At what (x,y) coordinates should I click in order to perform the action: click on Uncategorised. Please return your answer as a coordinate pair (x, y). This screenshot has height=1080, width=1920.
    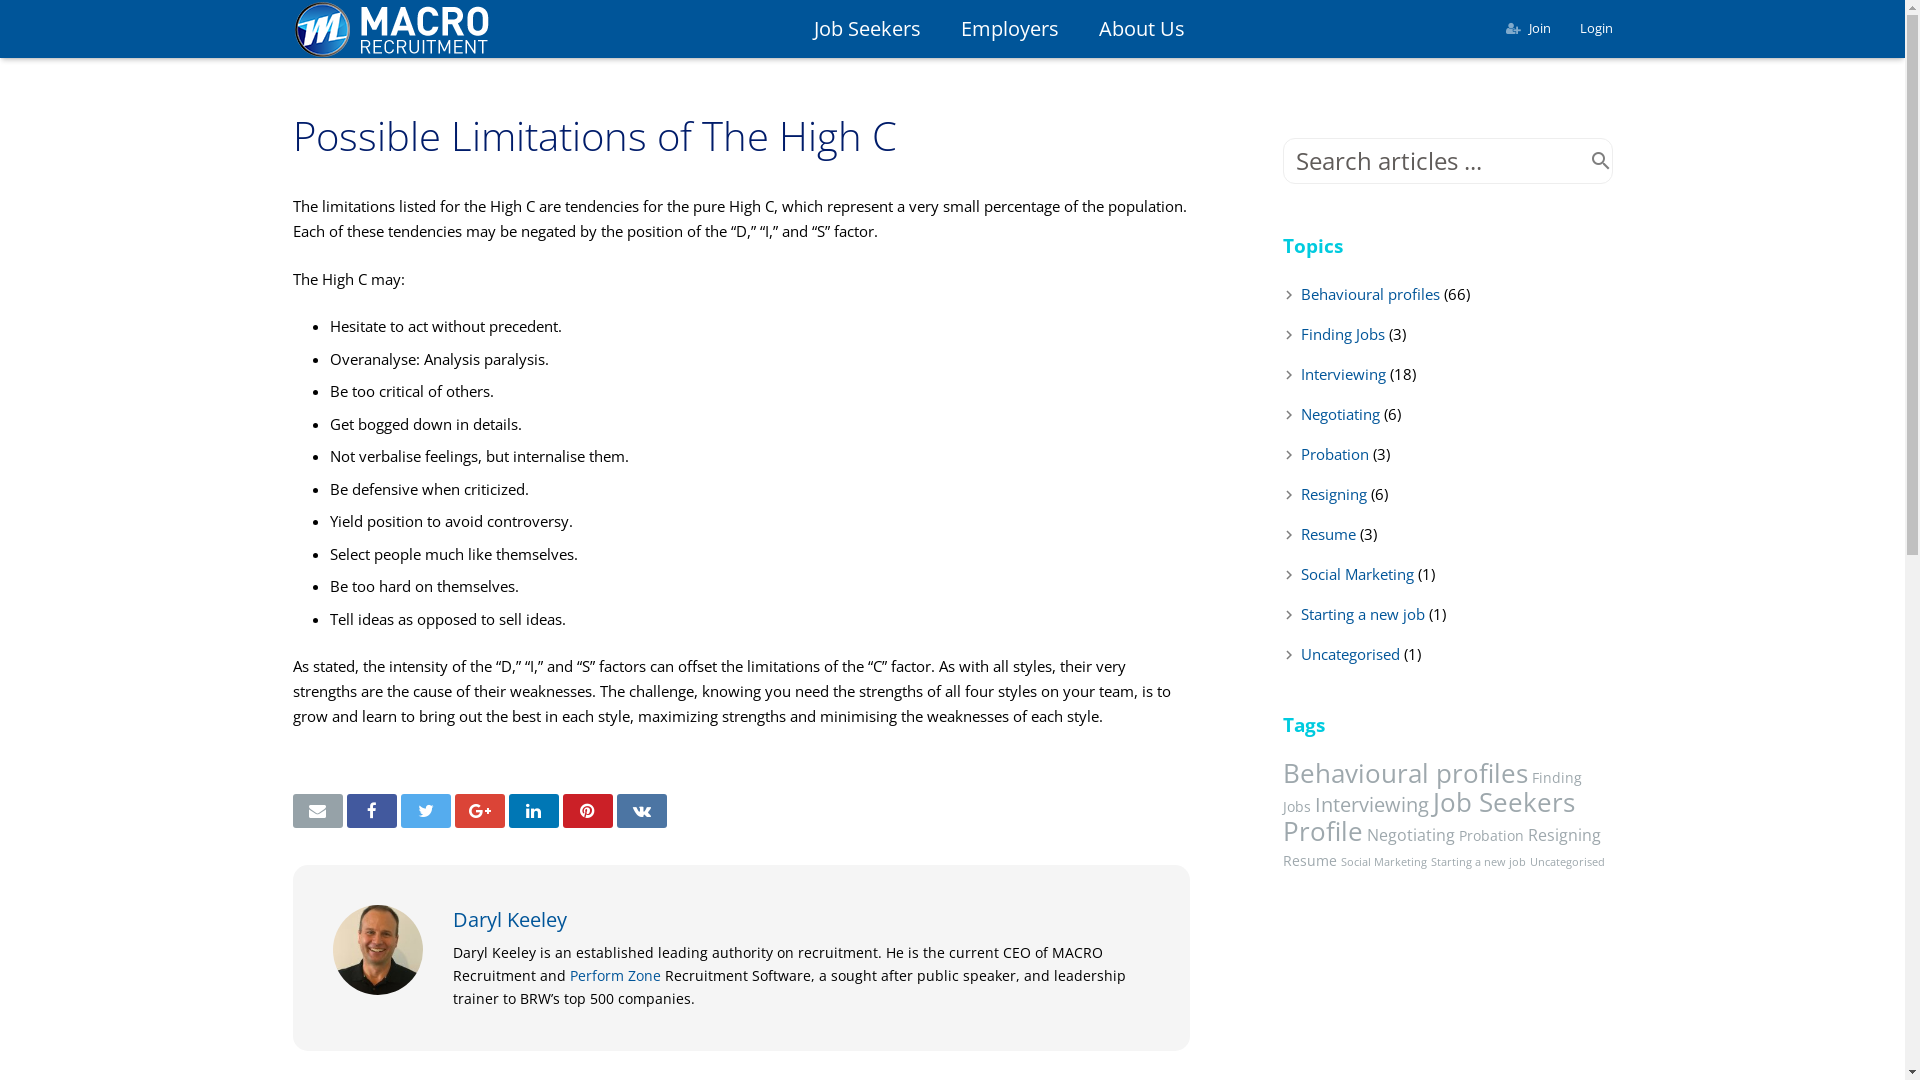
    Looking at the image, I should click on (1568, 861).